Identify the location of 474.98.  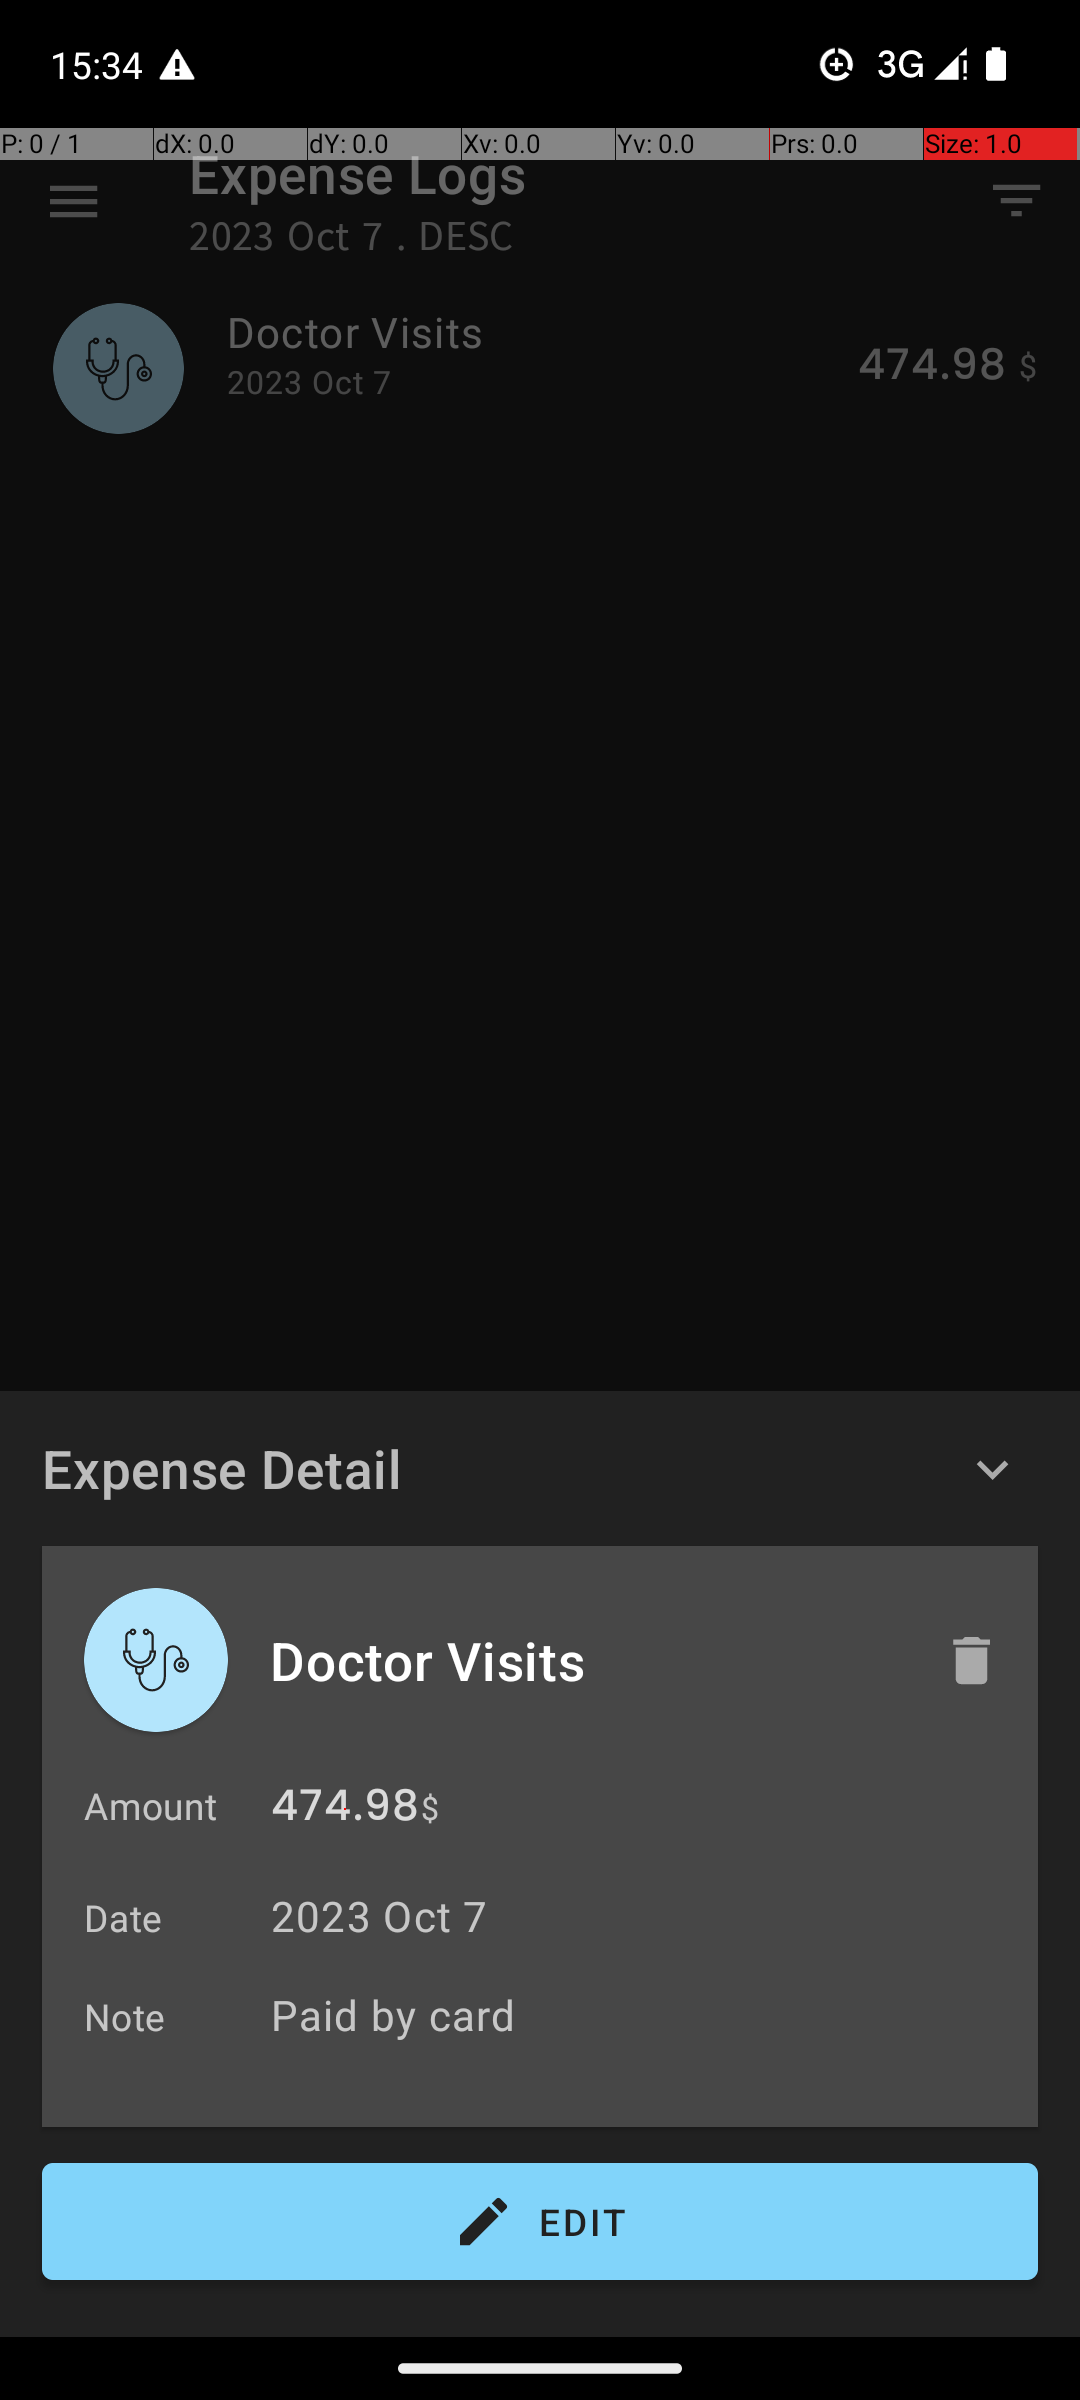
(345, 1810).